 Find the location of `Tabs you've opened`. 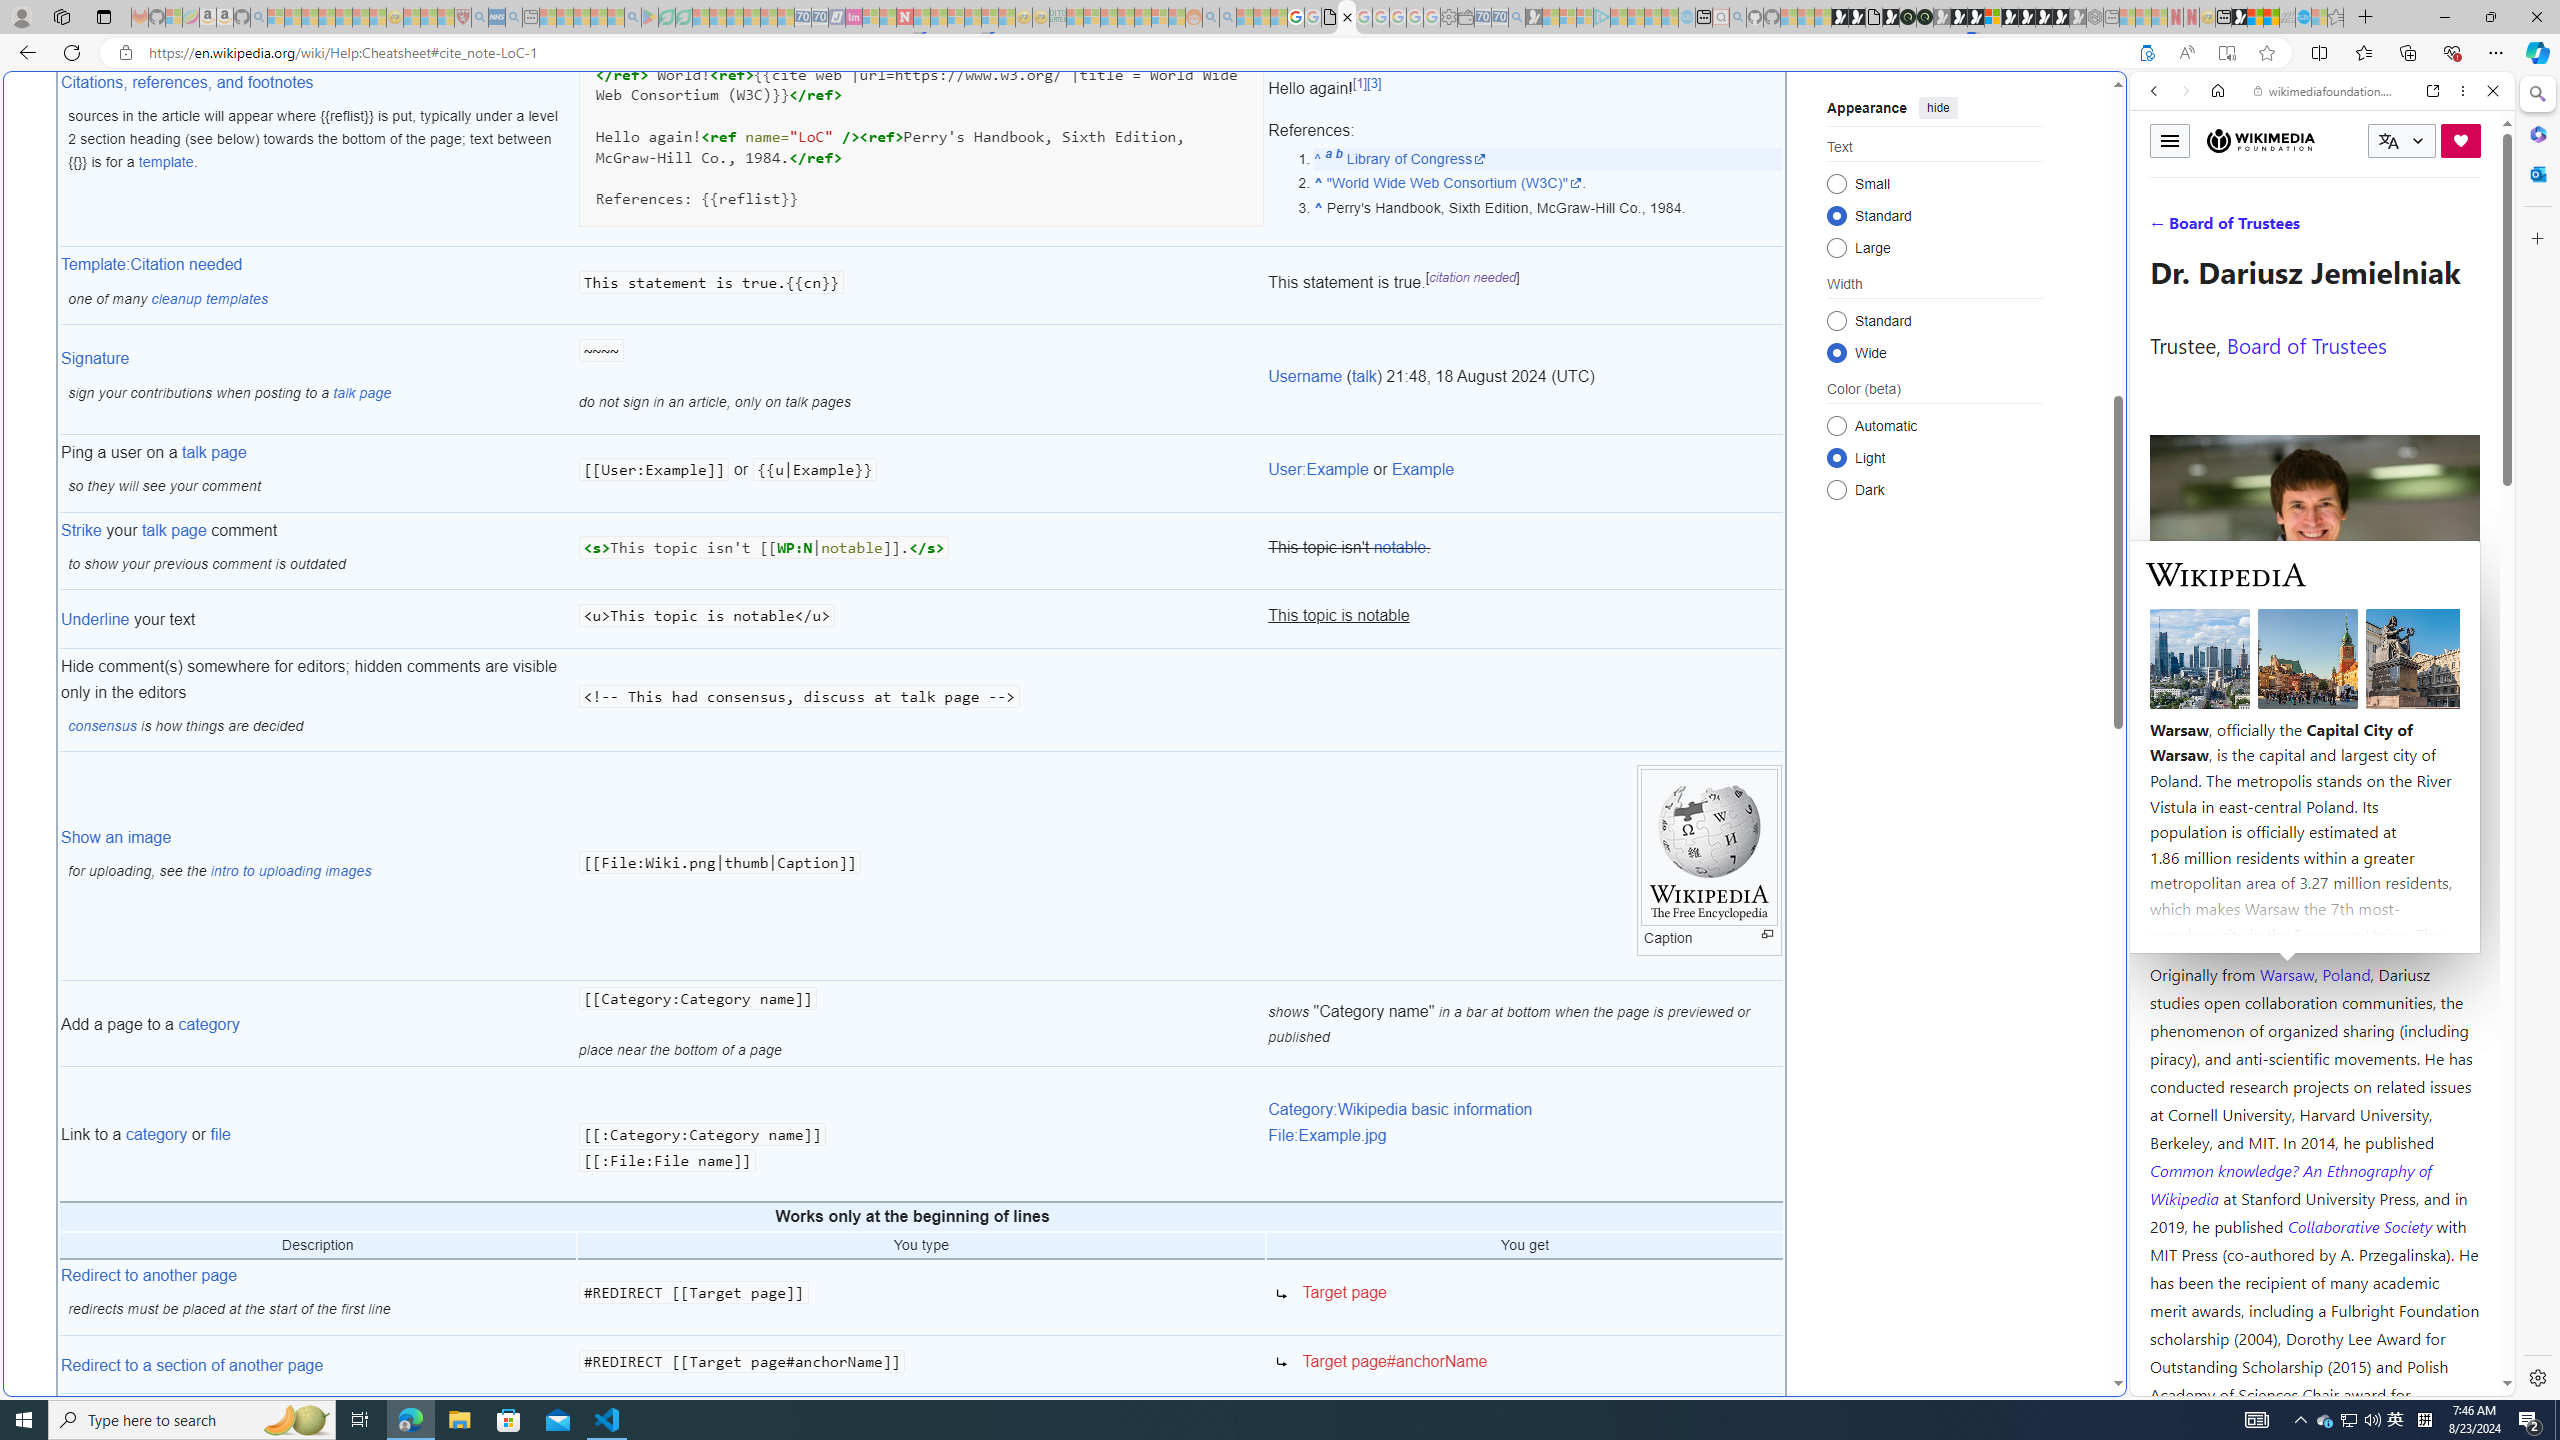

Tabs you've opened is located at coordinates (1558, 266).